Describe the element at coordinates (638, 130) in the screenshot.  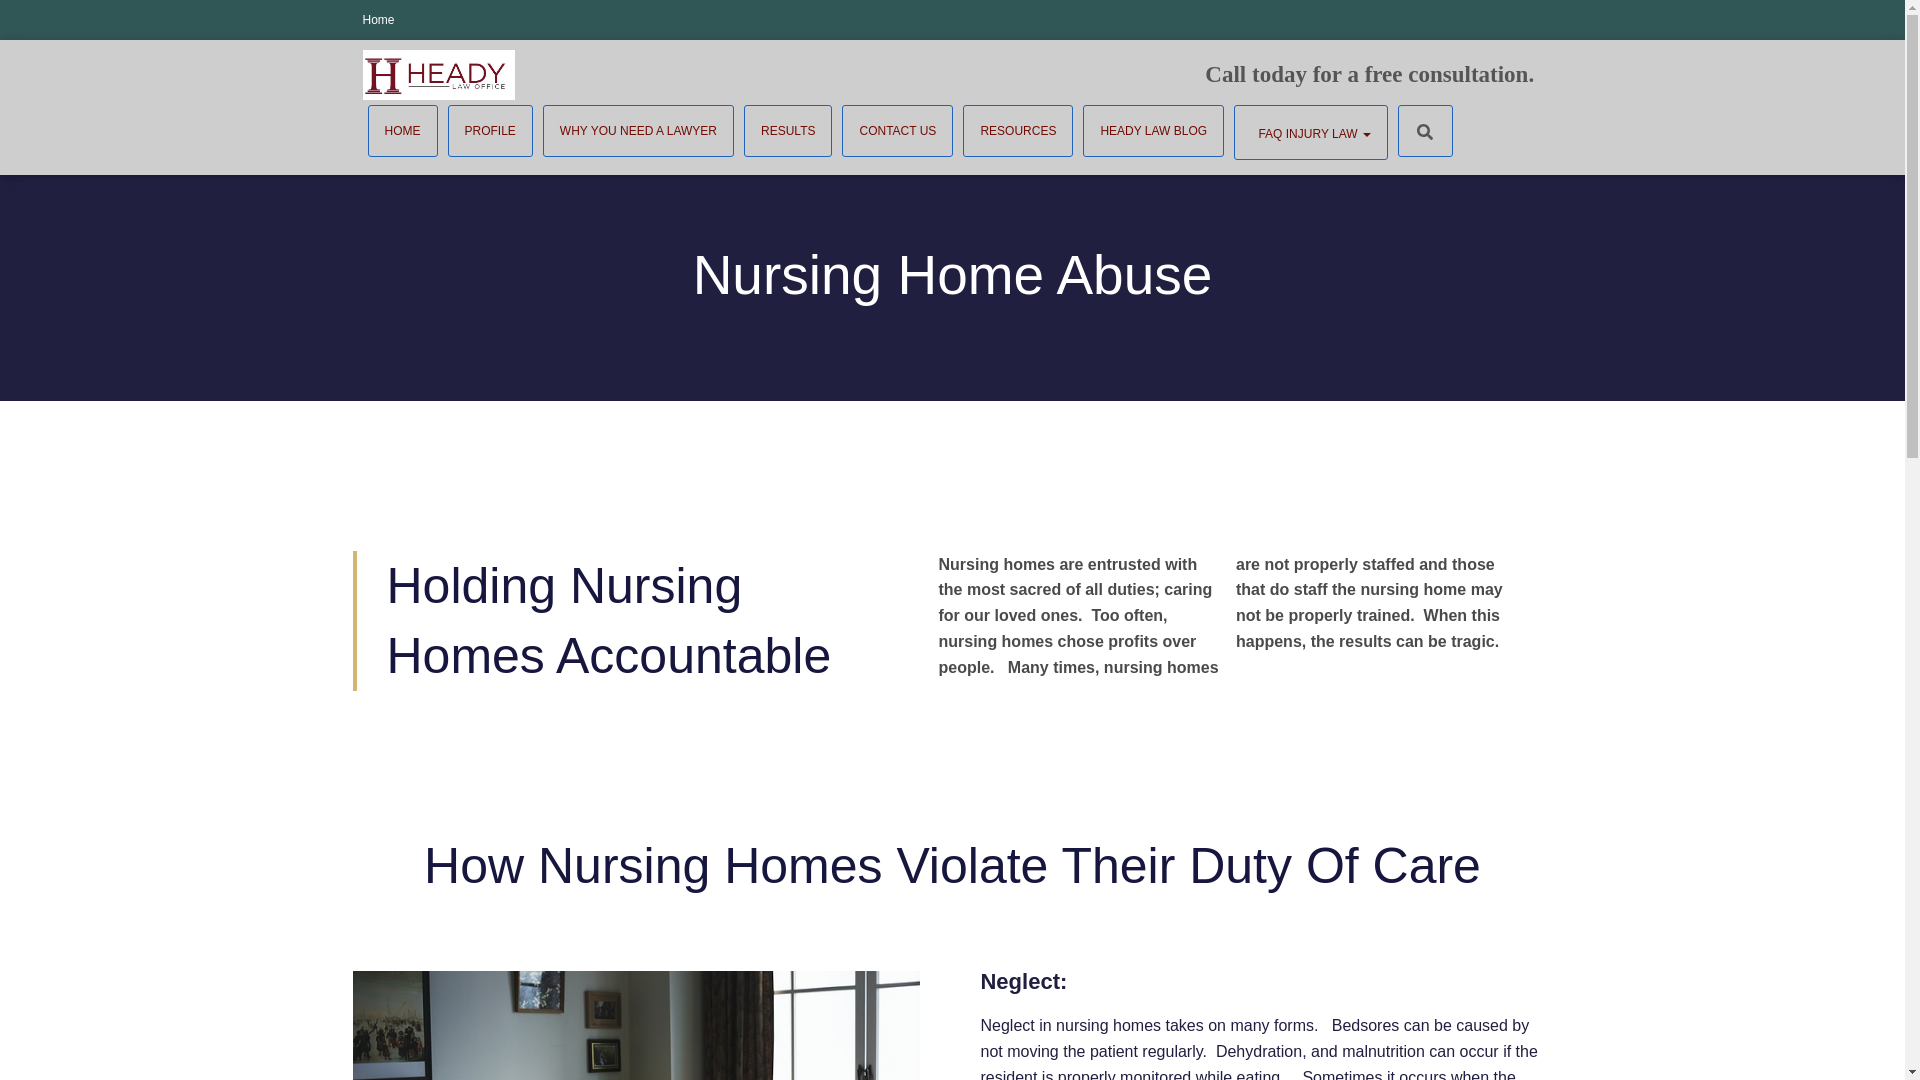
I see `WHY YOU NEED A LAWYER` at that location.